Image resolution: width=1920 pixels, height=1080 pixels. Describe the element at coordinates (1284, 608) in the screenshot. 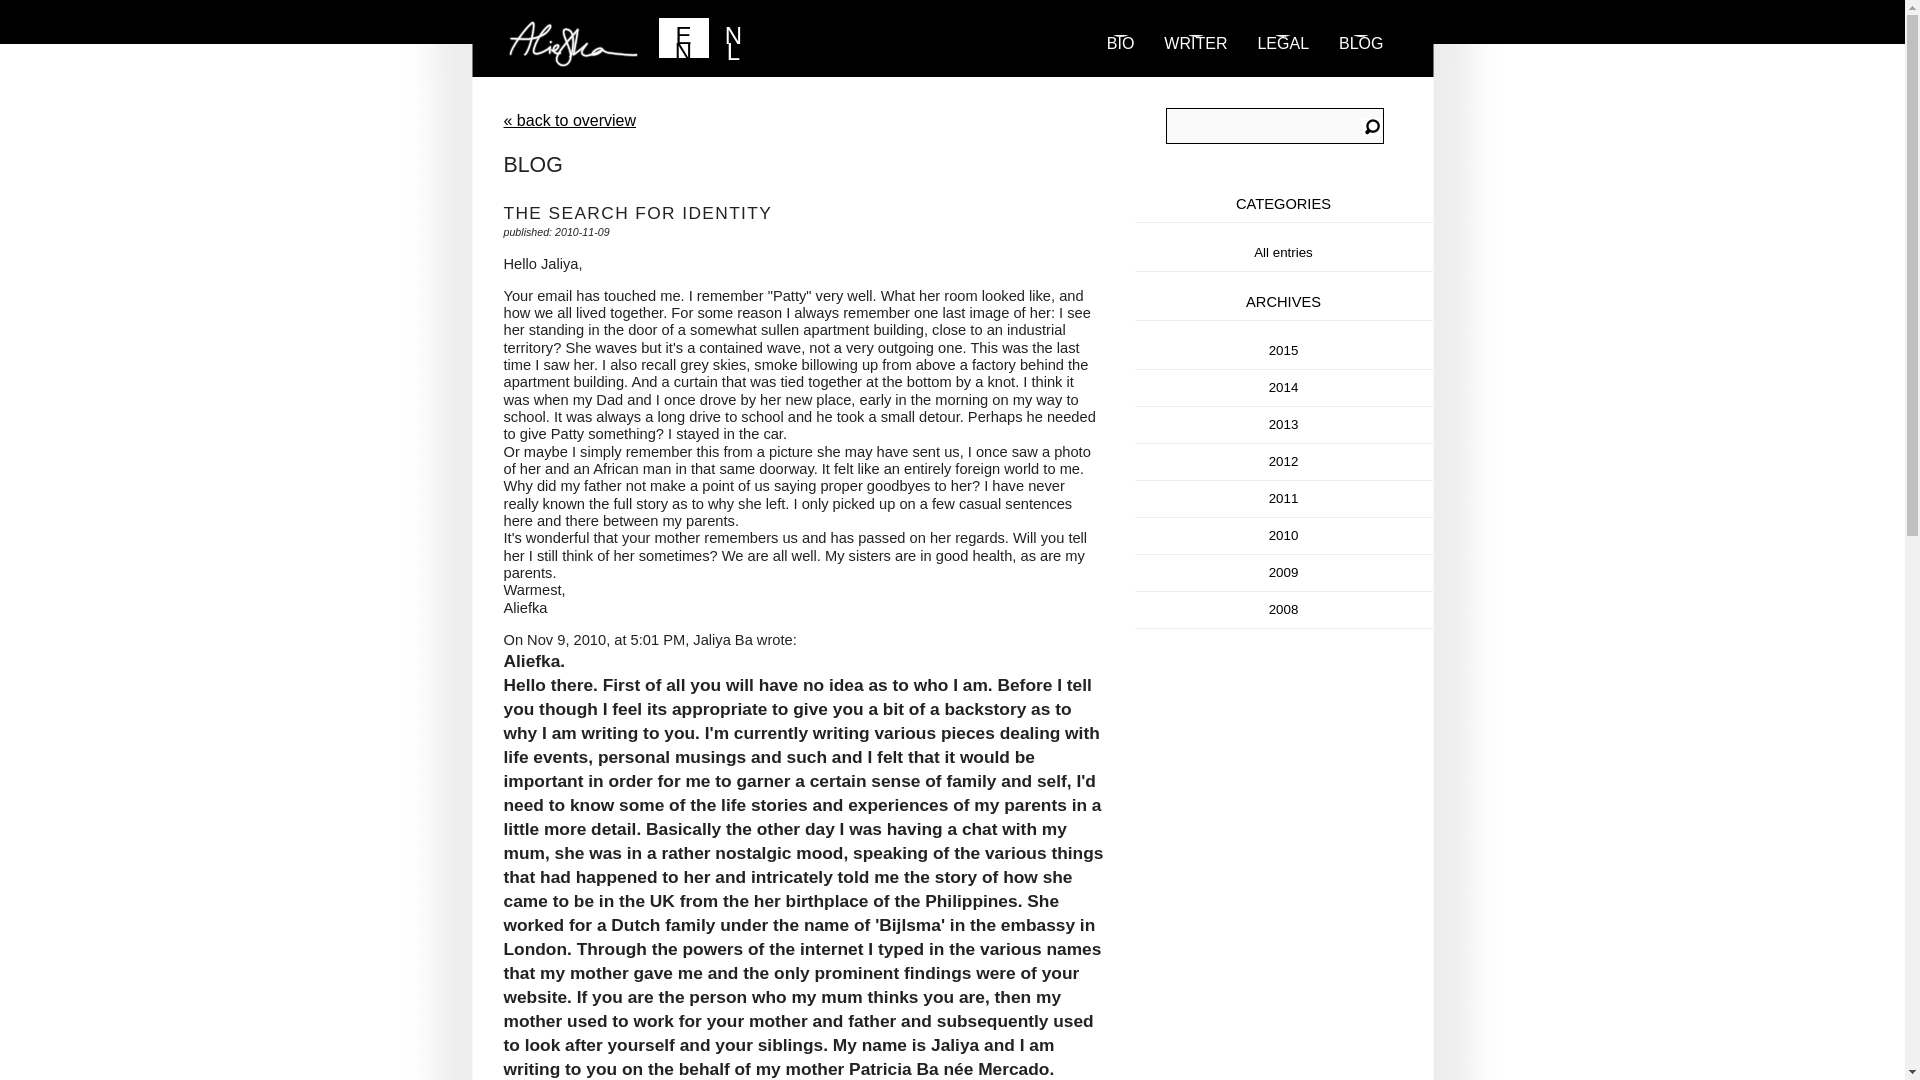

I see `Year 2008 archives` at that location.